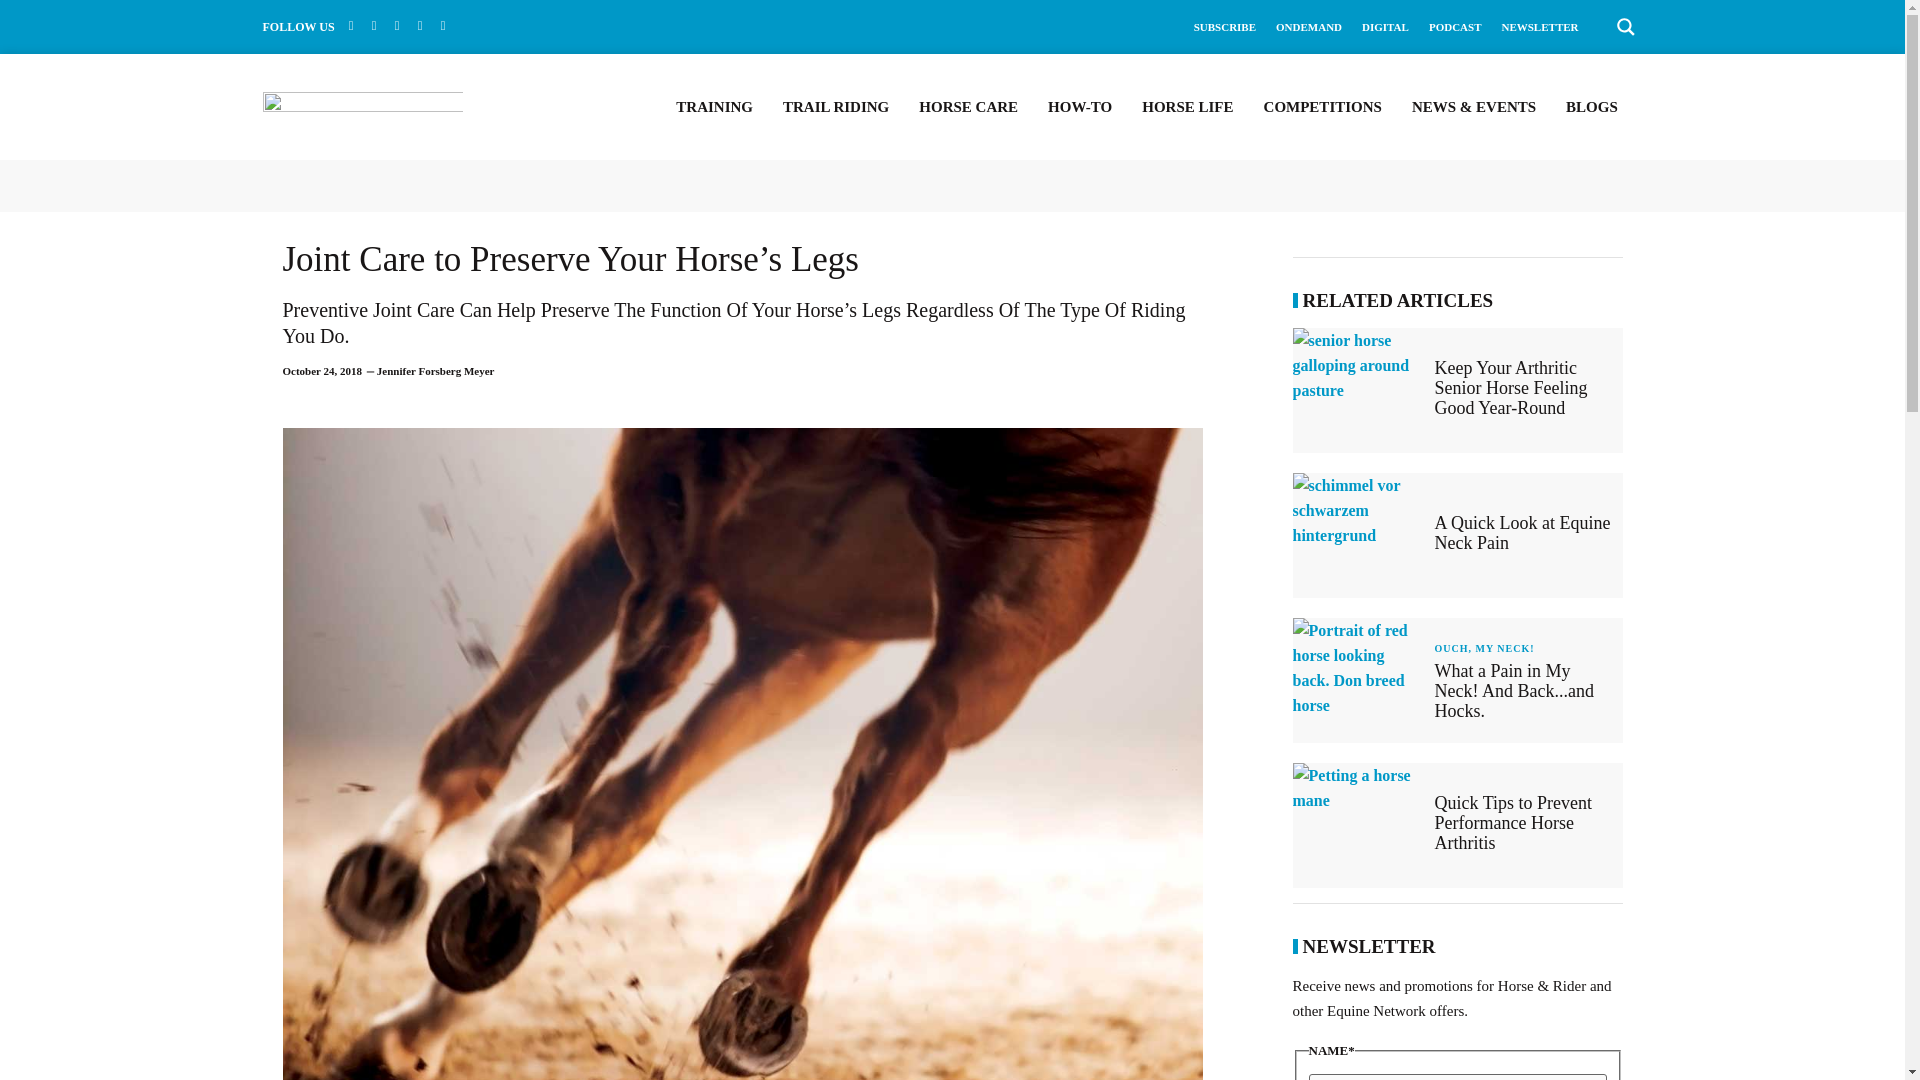  I want to click on Quick Tips to Prevent Performance Horse Arthritis, so click(1512, 822).